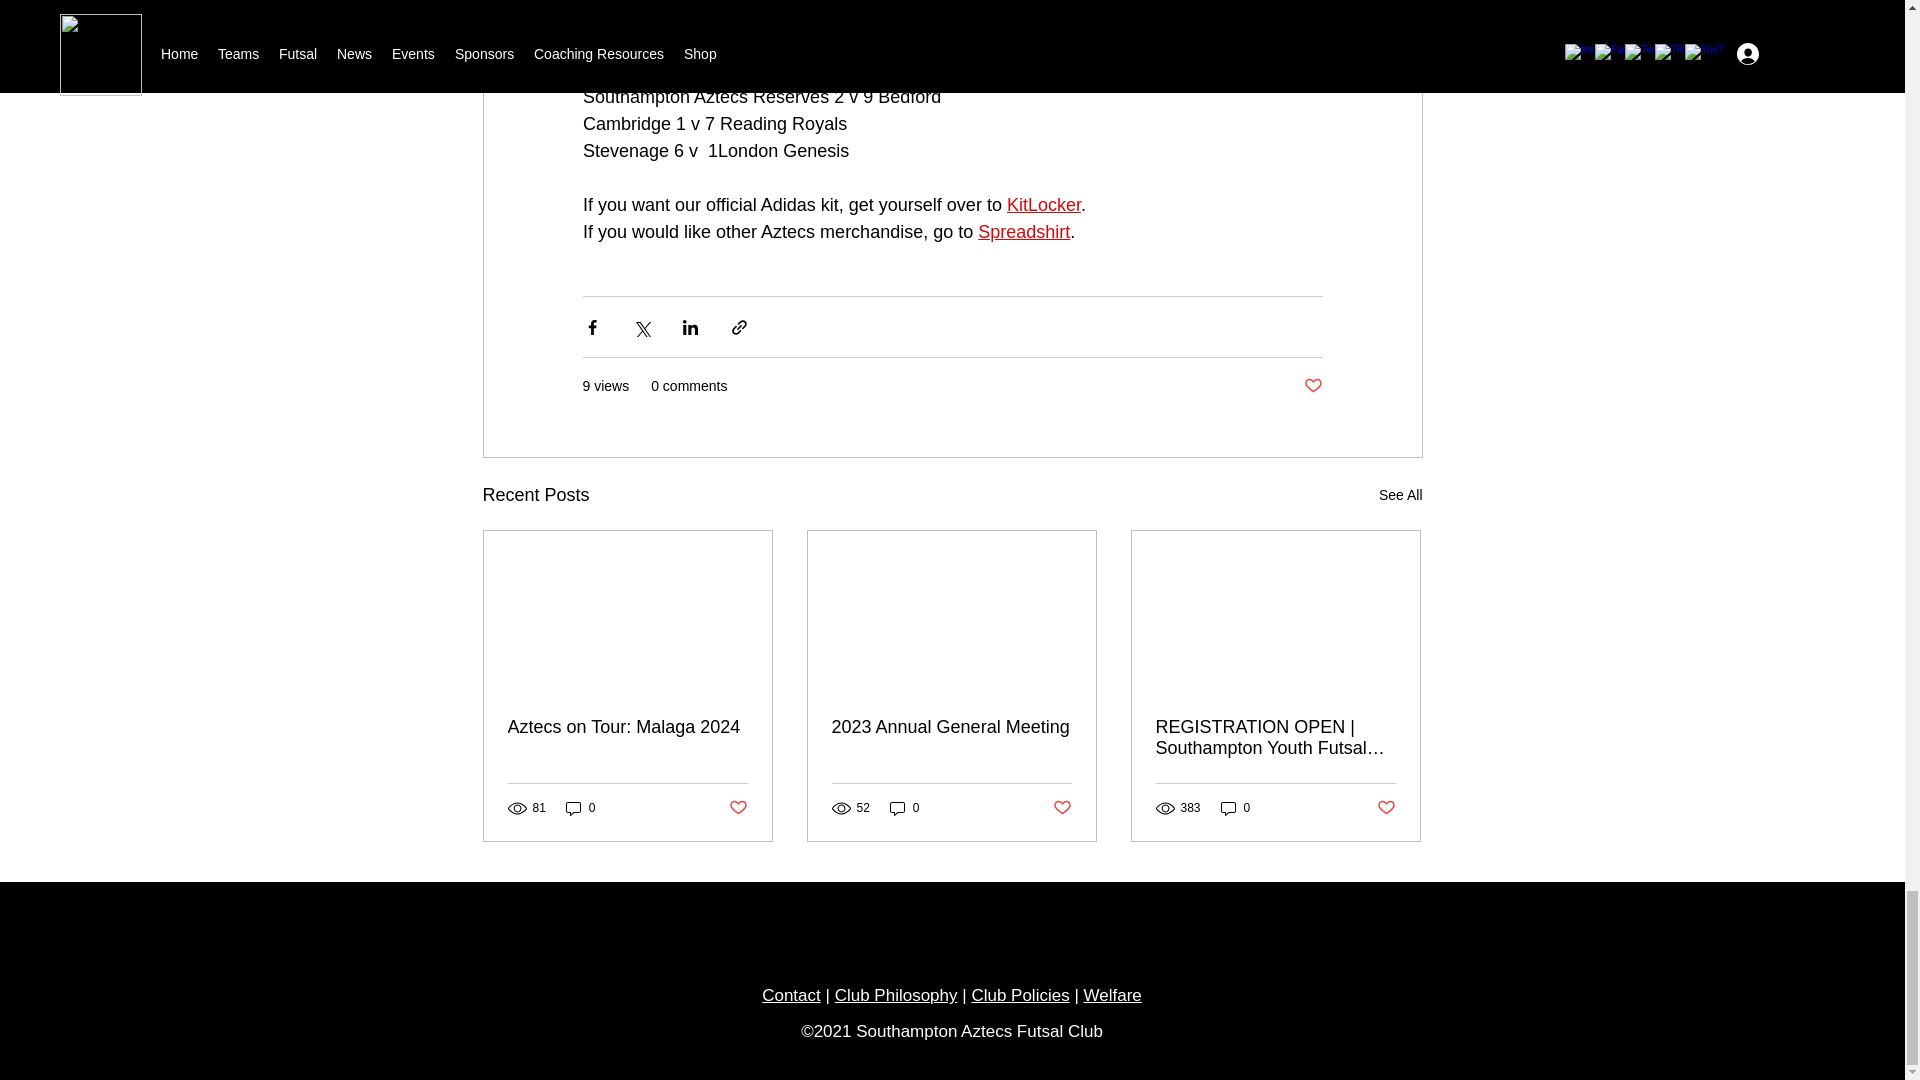 This screenshot has height=1080, width=1920. What do you see at coordinates (580, 808) in the screenshot?
I see `0` at bounding box center [580, 808].